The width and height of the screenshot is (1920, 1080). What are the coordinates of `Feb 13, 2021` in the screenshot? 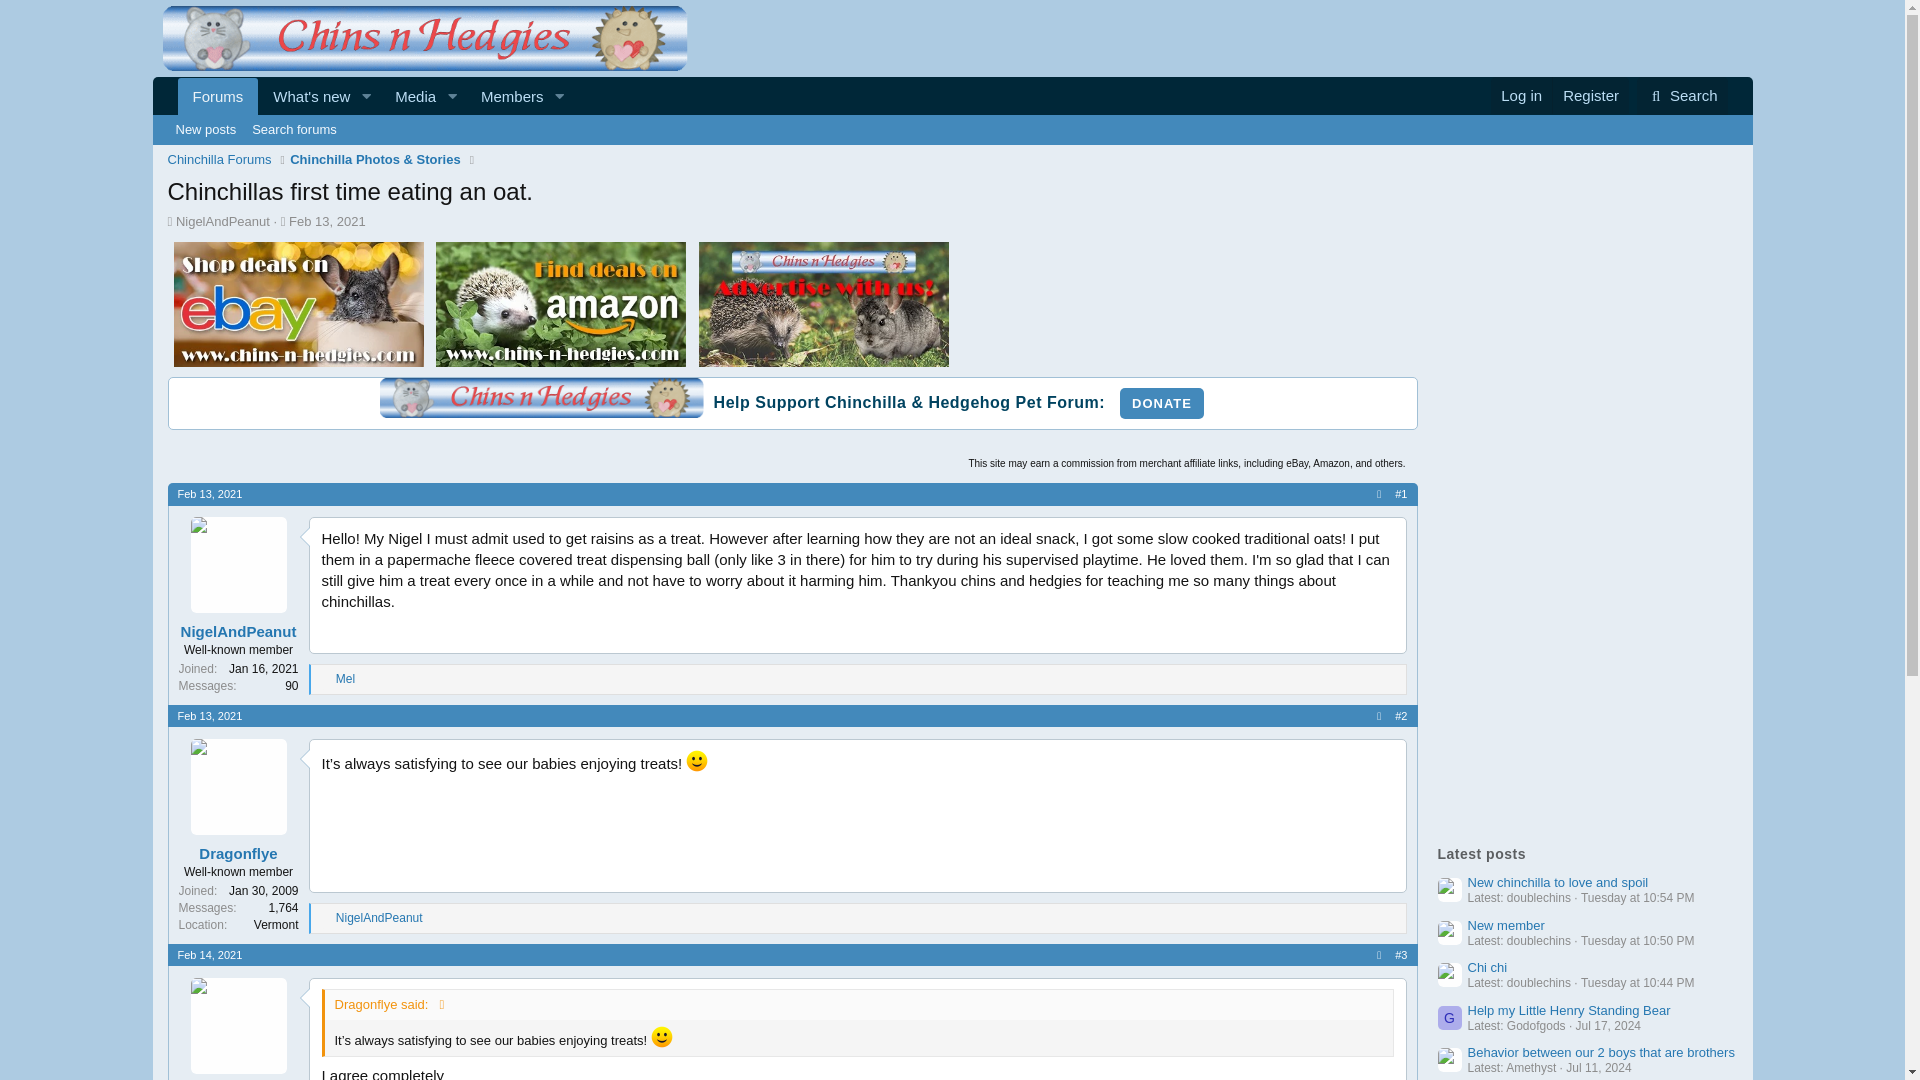 It's located at (328, 220).